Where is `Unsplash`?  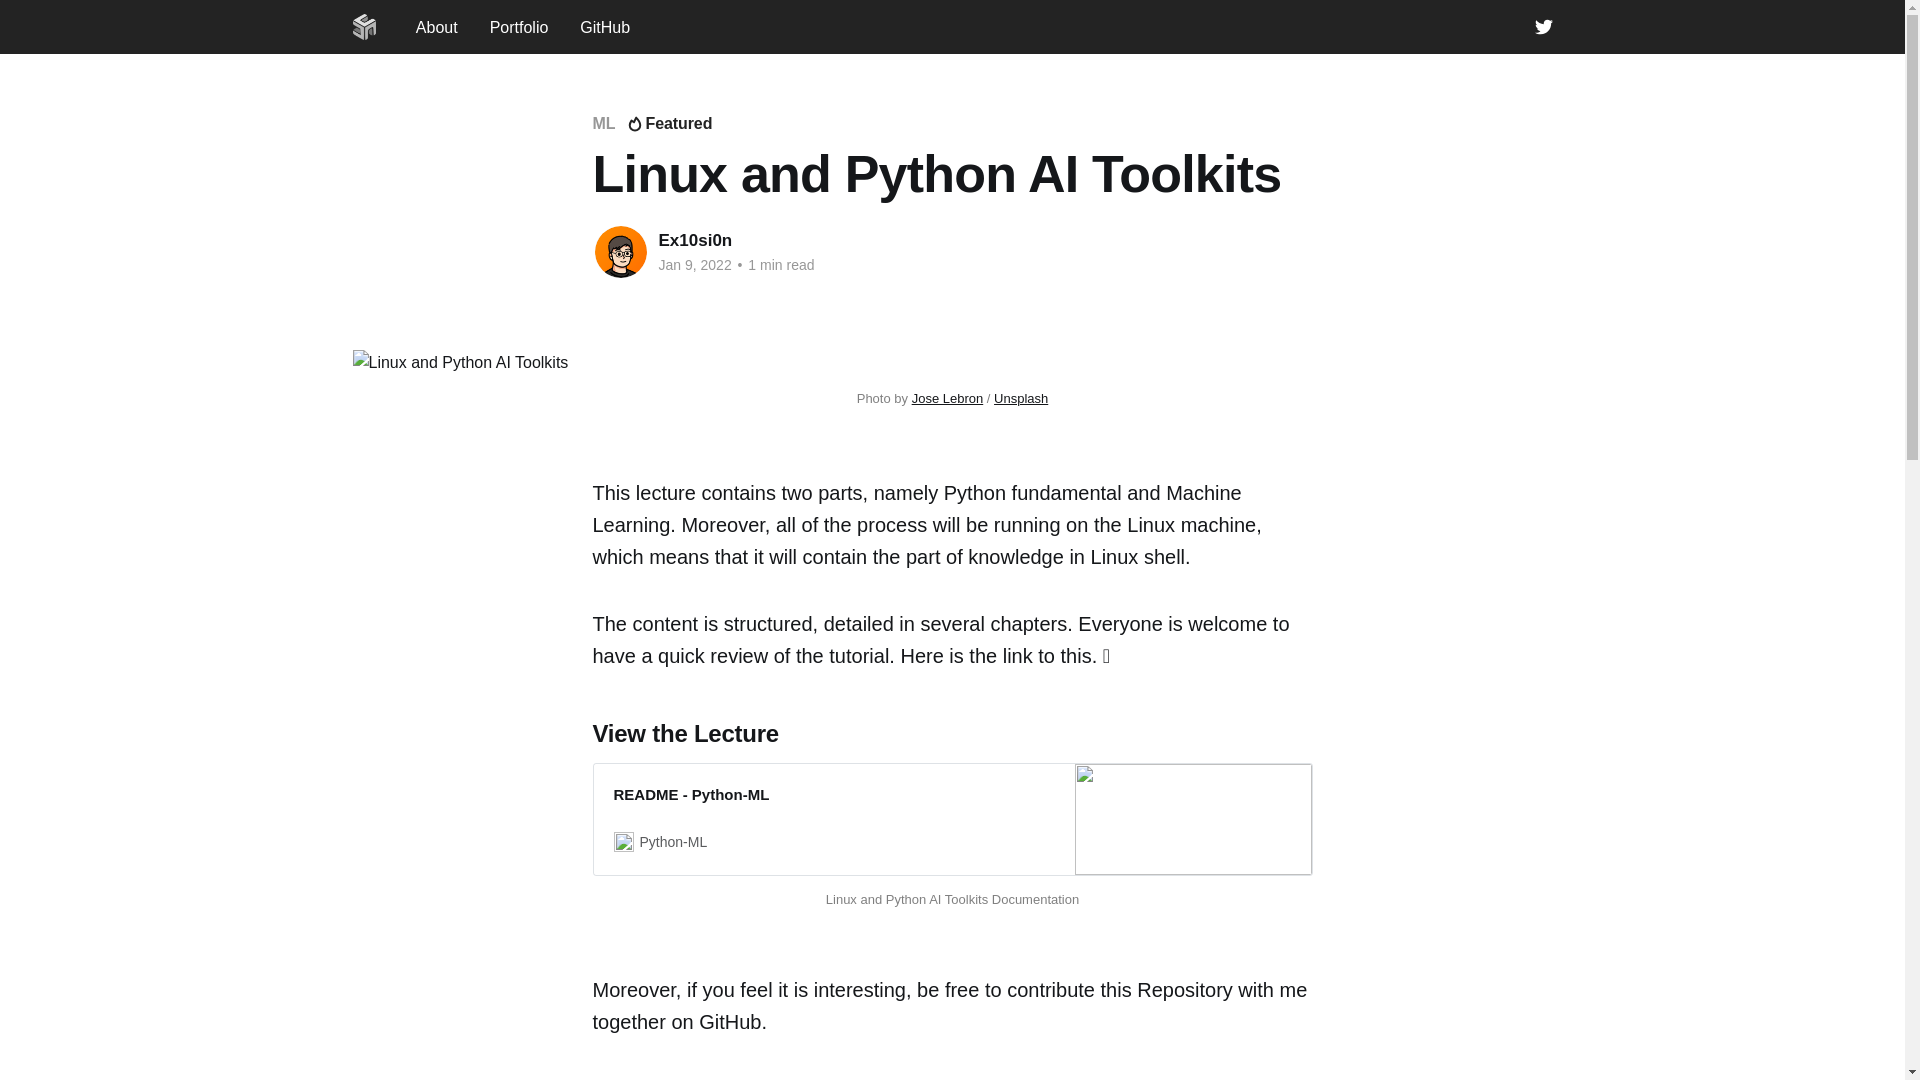
Unsplash is located at coordinates (1021, 398).